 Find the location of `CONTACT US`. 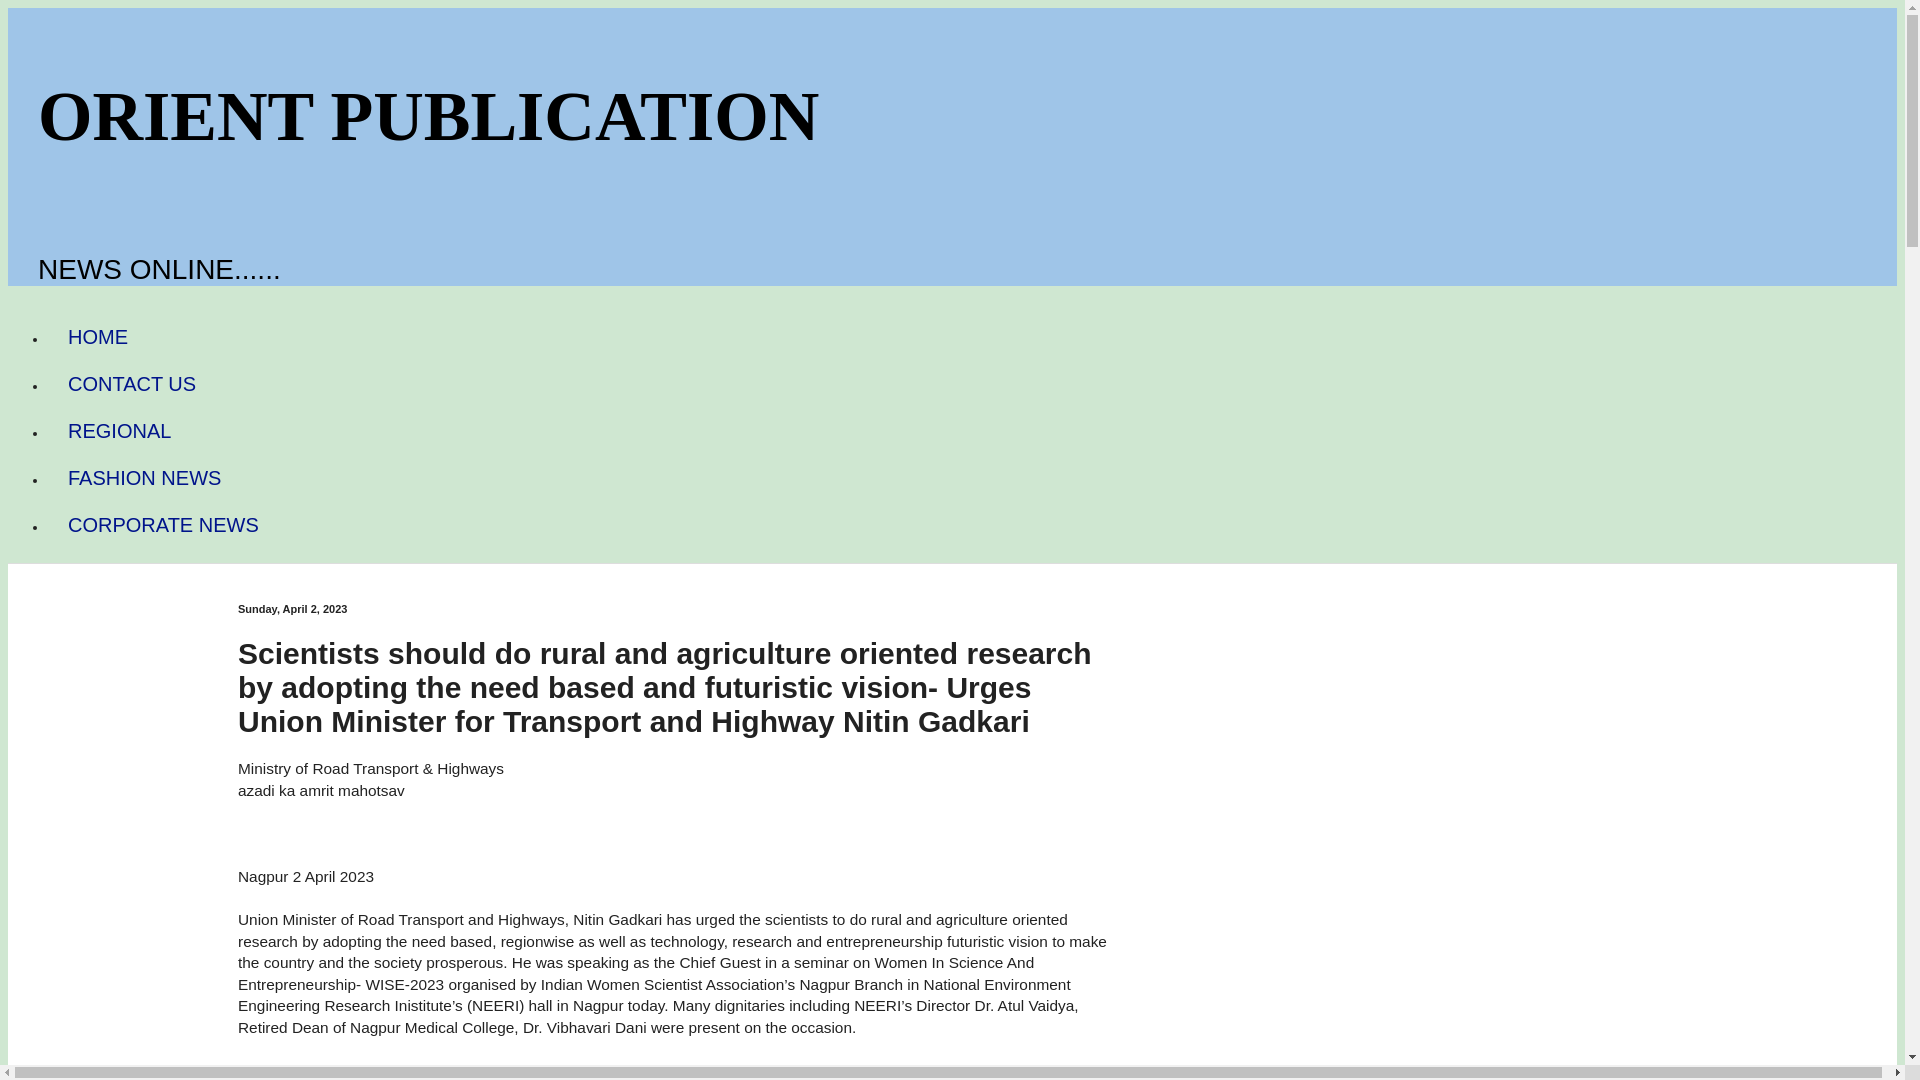

CONTACT US is located at coordinates (132, 384).